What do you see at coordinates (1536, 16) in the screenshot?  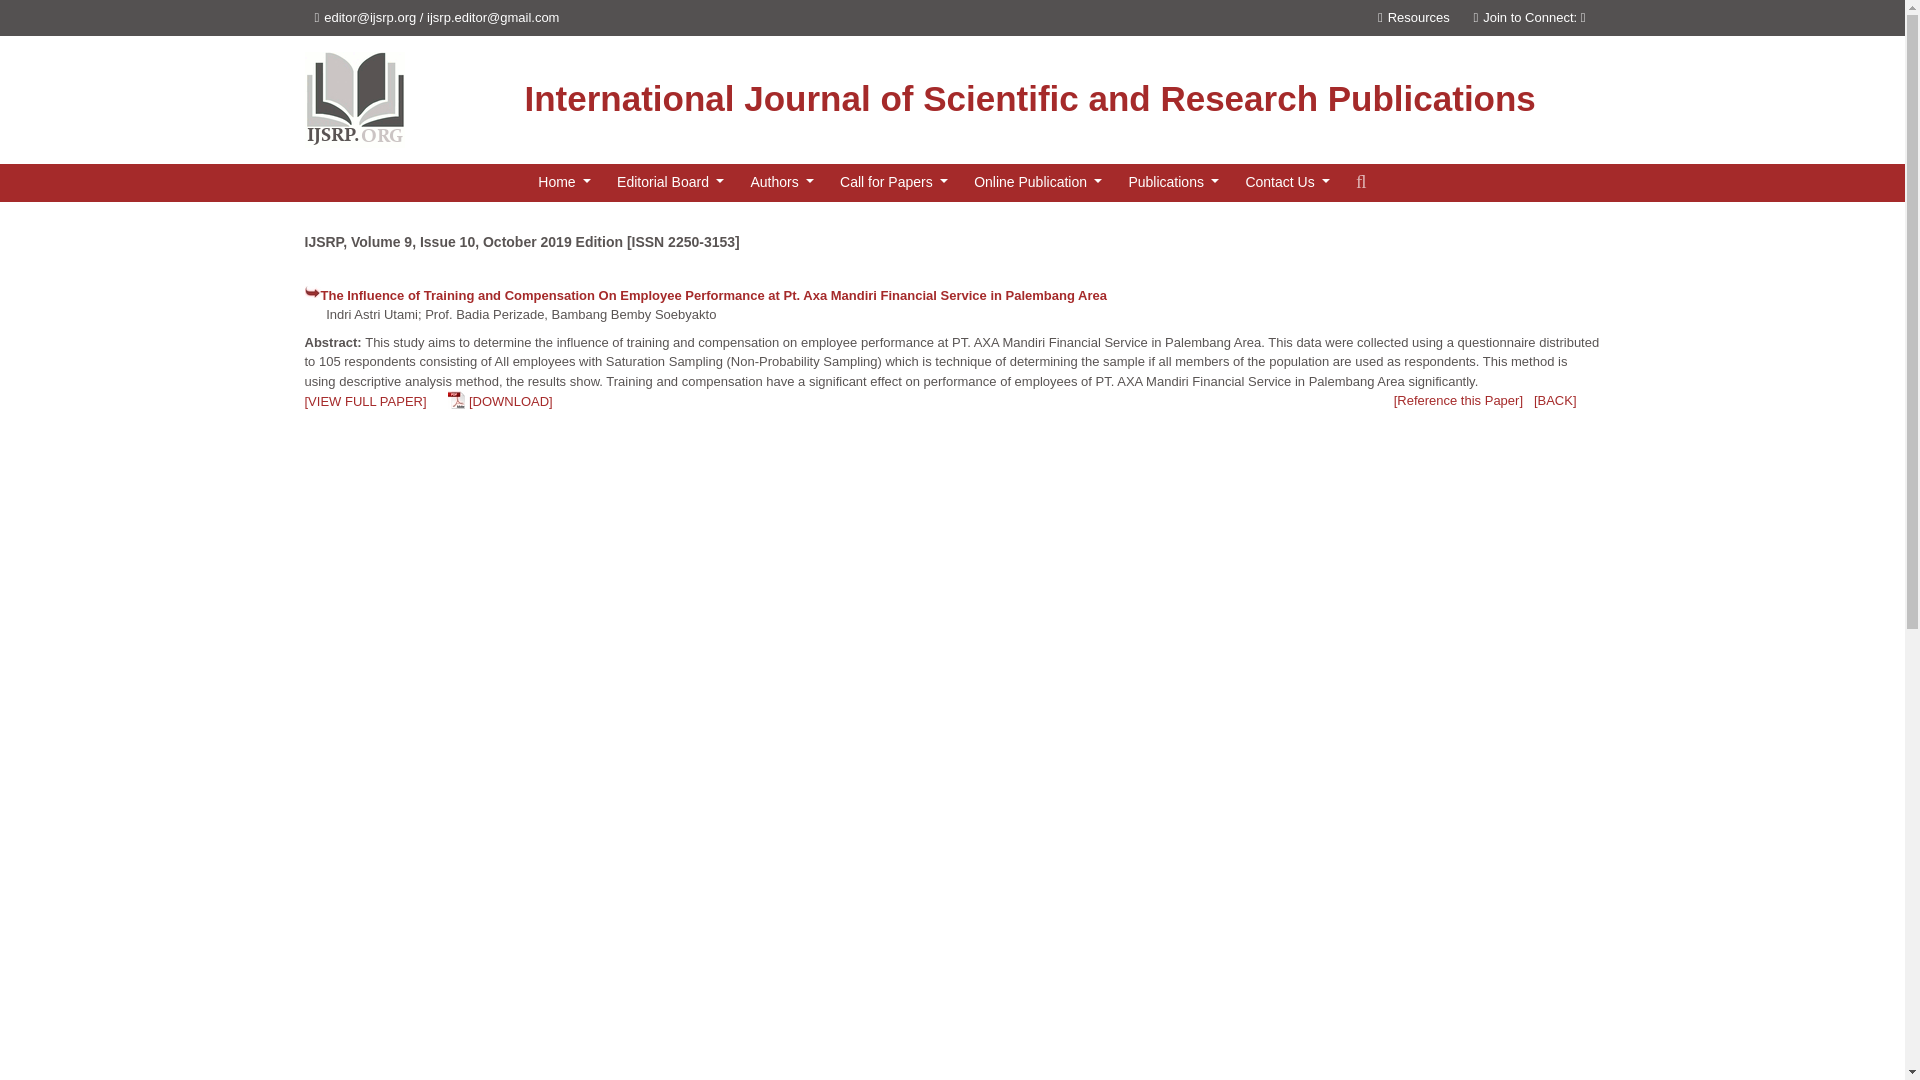 I see `Join to Connect:` at bounding box center [1536, 16].